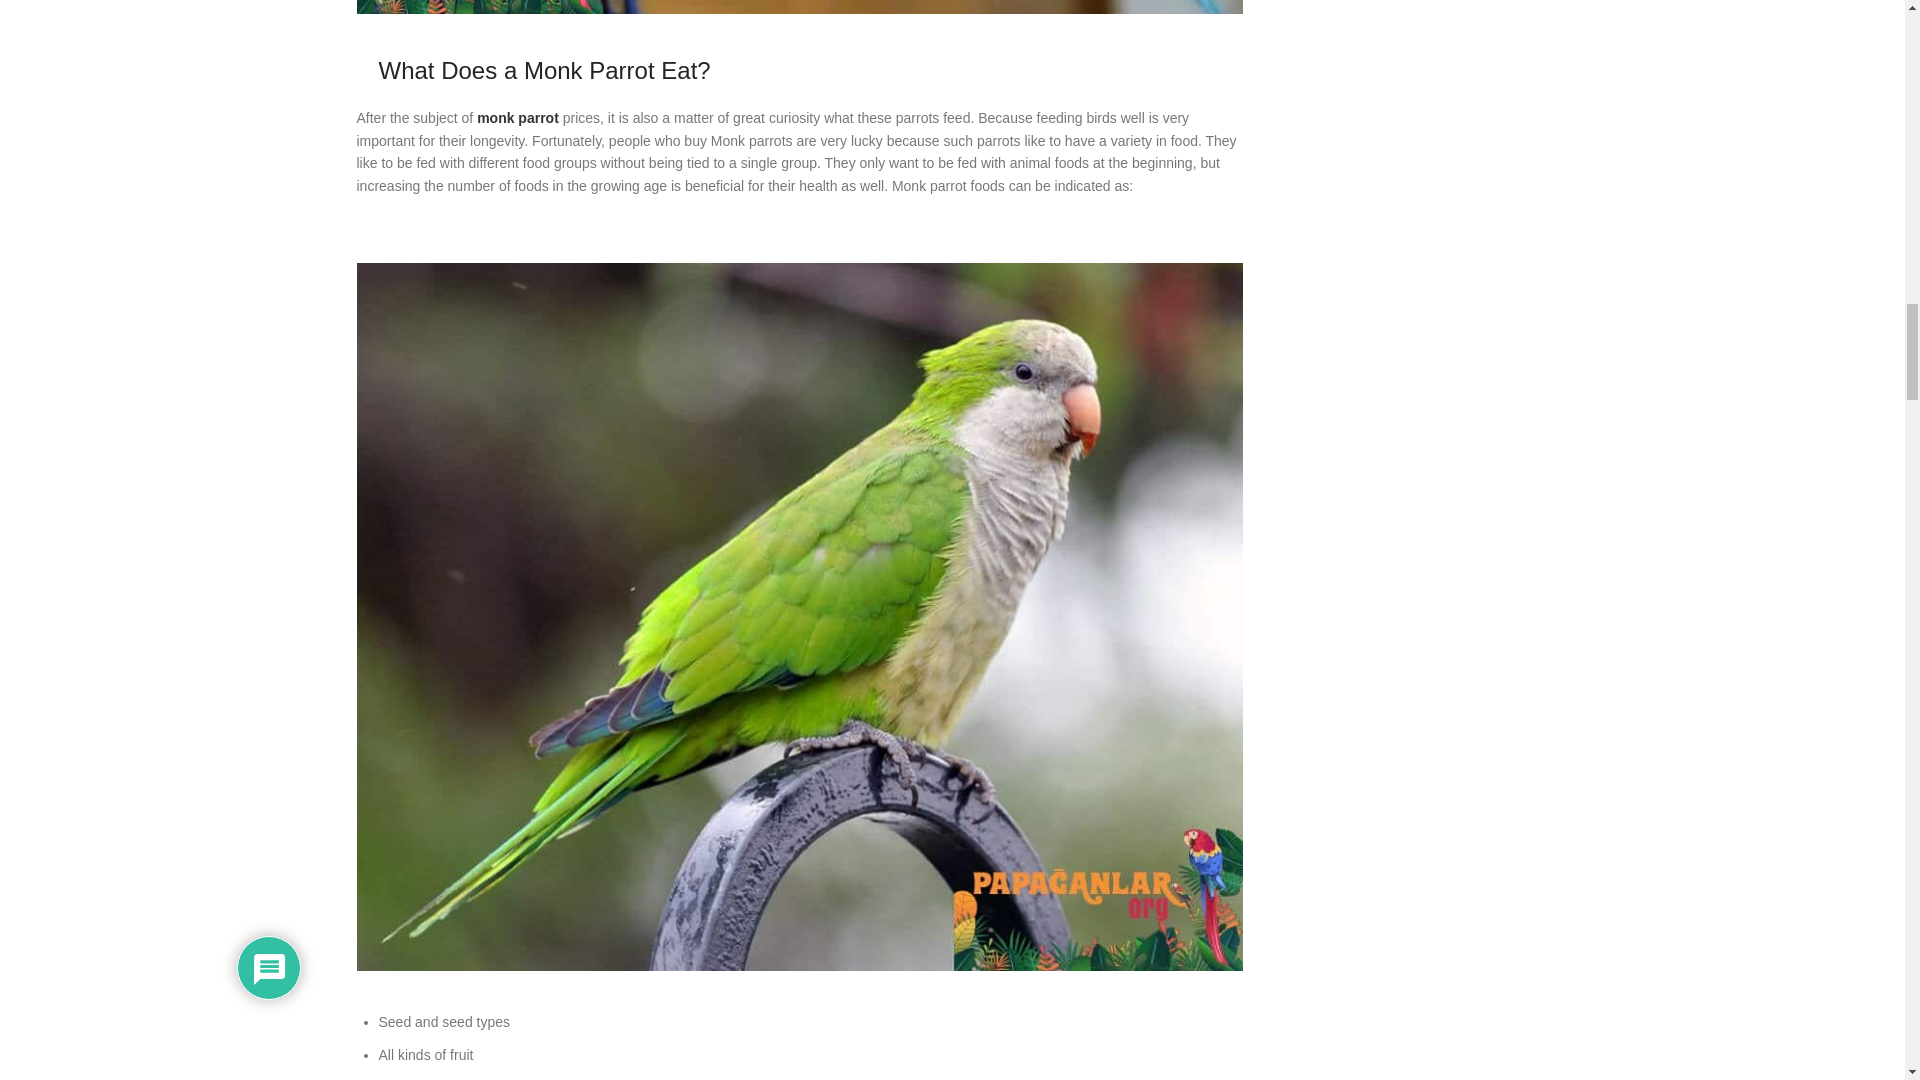 The height and width of the screenshot is (1080, 1920). Describe the element at coordinates (517, 118) in the screenshot. I see `monk parrot` at that location.